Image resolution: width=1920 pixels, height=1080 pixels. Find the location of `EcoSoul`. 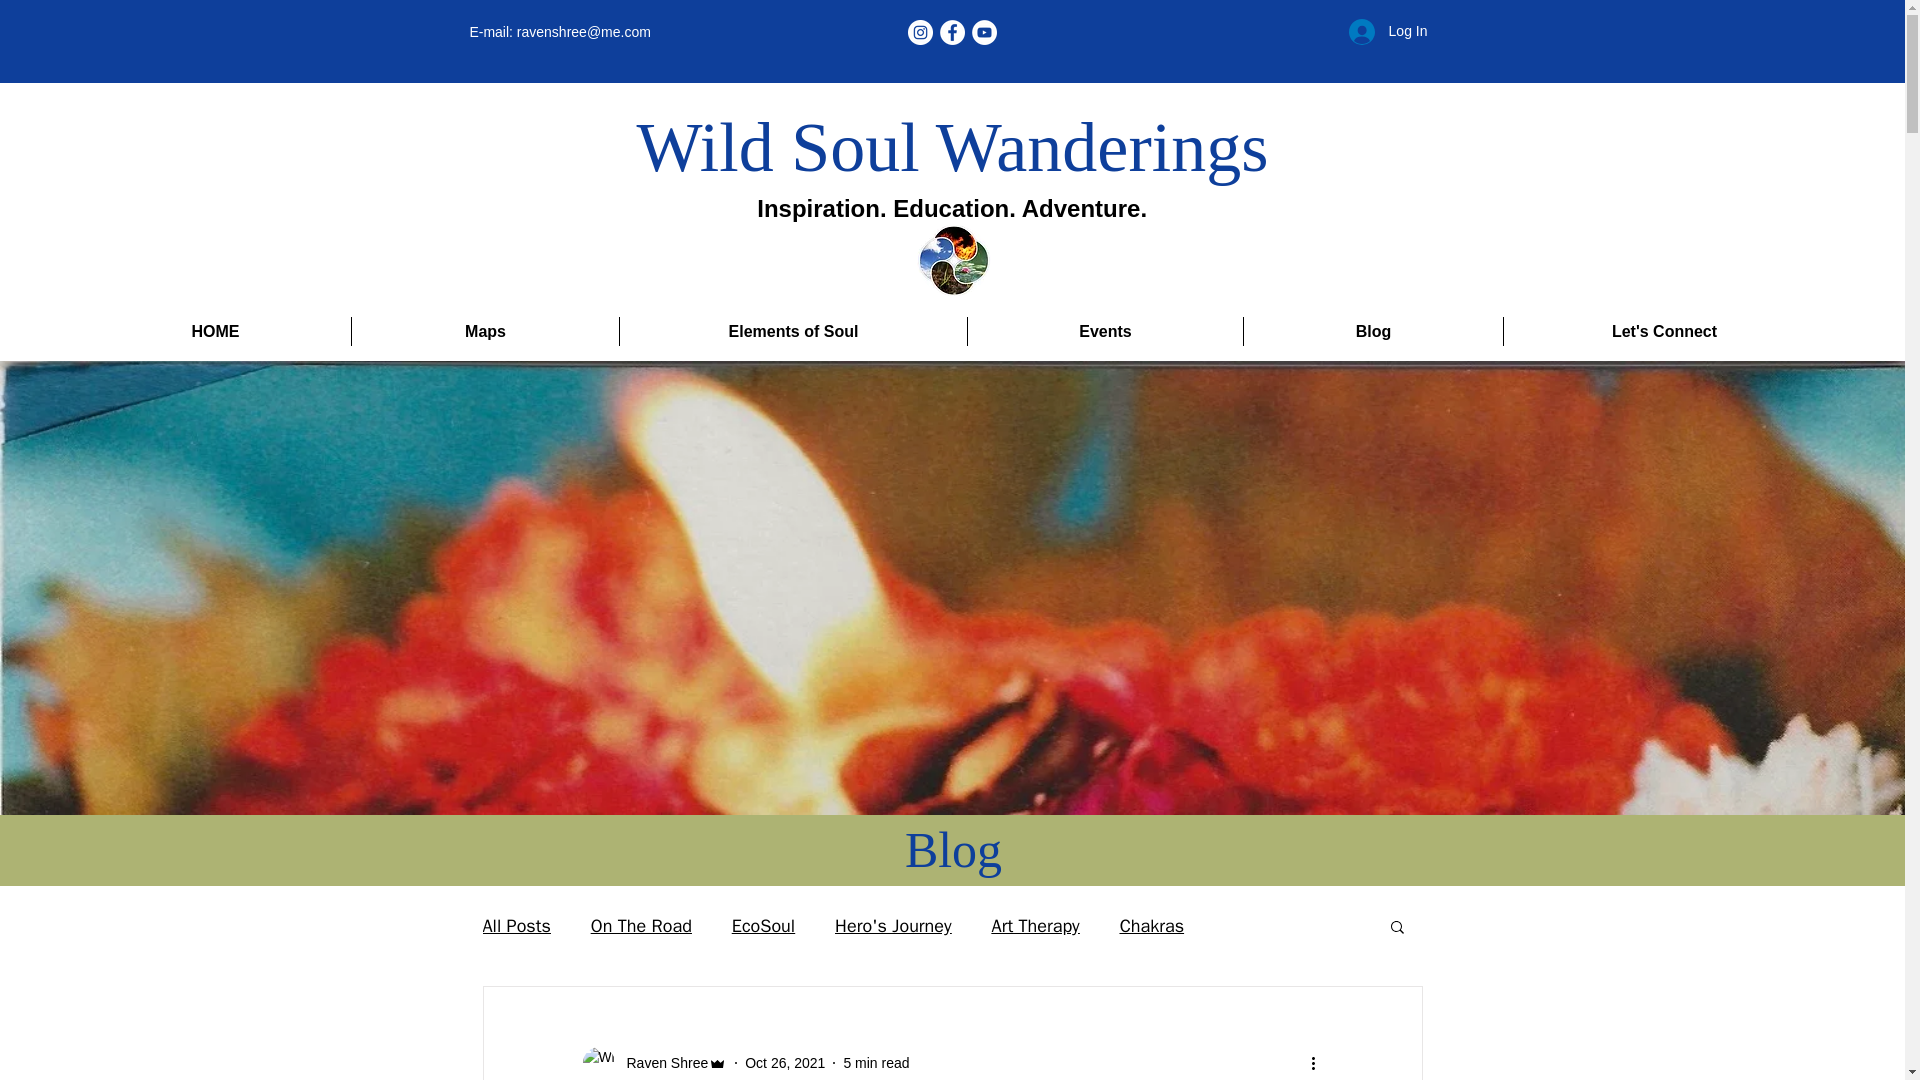

EcoSoul is located at coordinates (762, 926).